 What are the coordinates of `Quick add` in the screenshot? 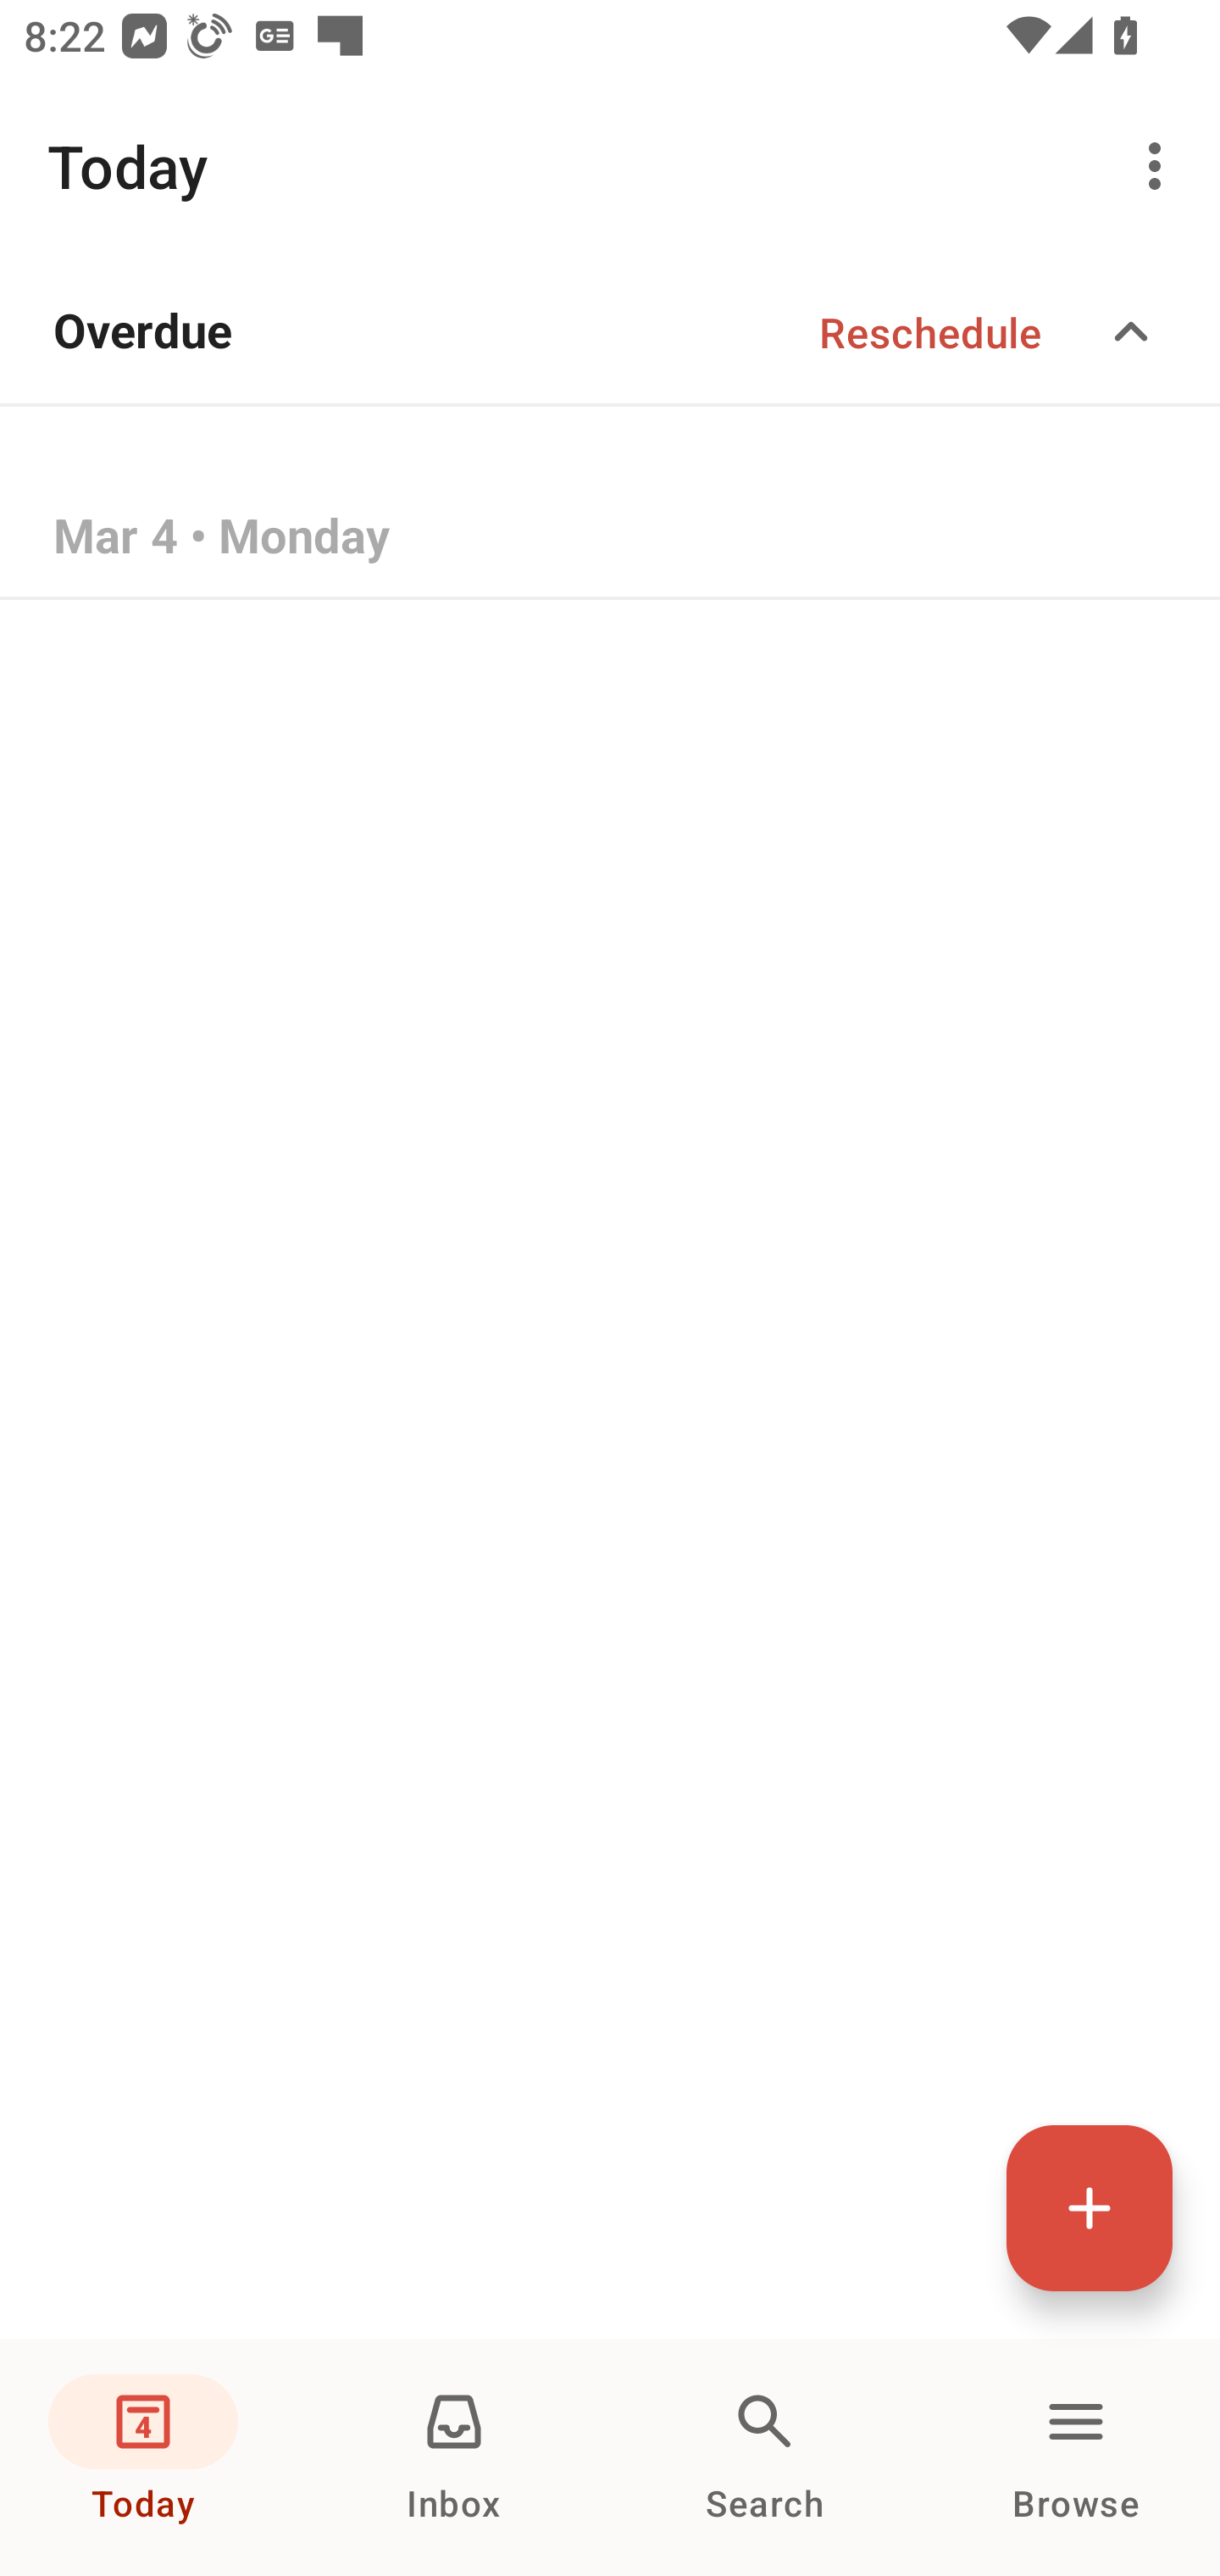 It's located at (1090, 2207).